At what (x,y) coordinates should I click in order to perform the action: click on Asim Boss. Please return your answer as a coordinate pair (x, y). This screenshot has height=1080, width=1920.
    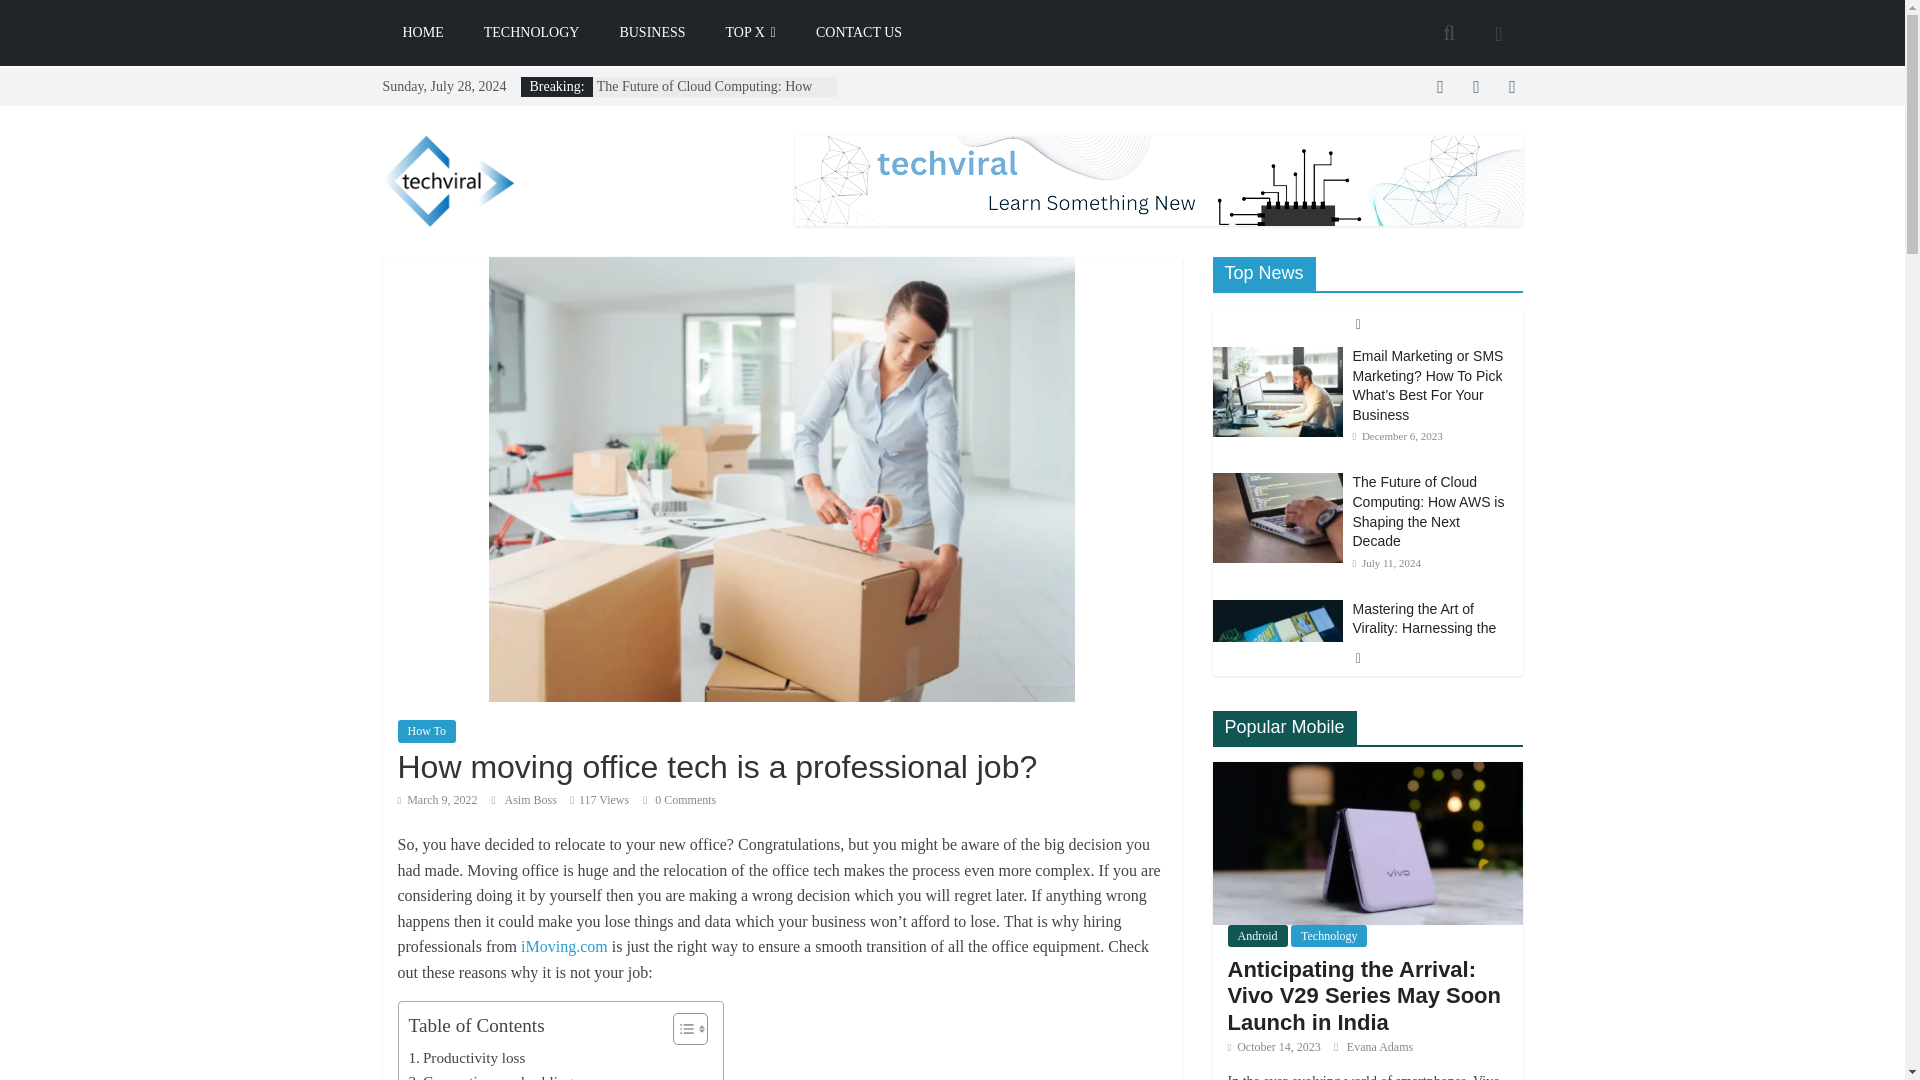
    Looking at the image, I should click on (532, 799).